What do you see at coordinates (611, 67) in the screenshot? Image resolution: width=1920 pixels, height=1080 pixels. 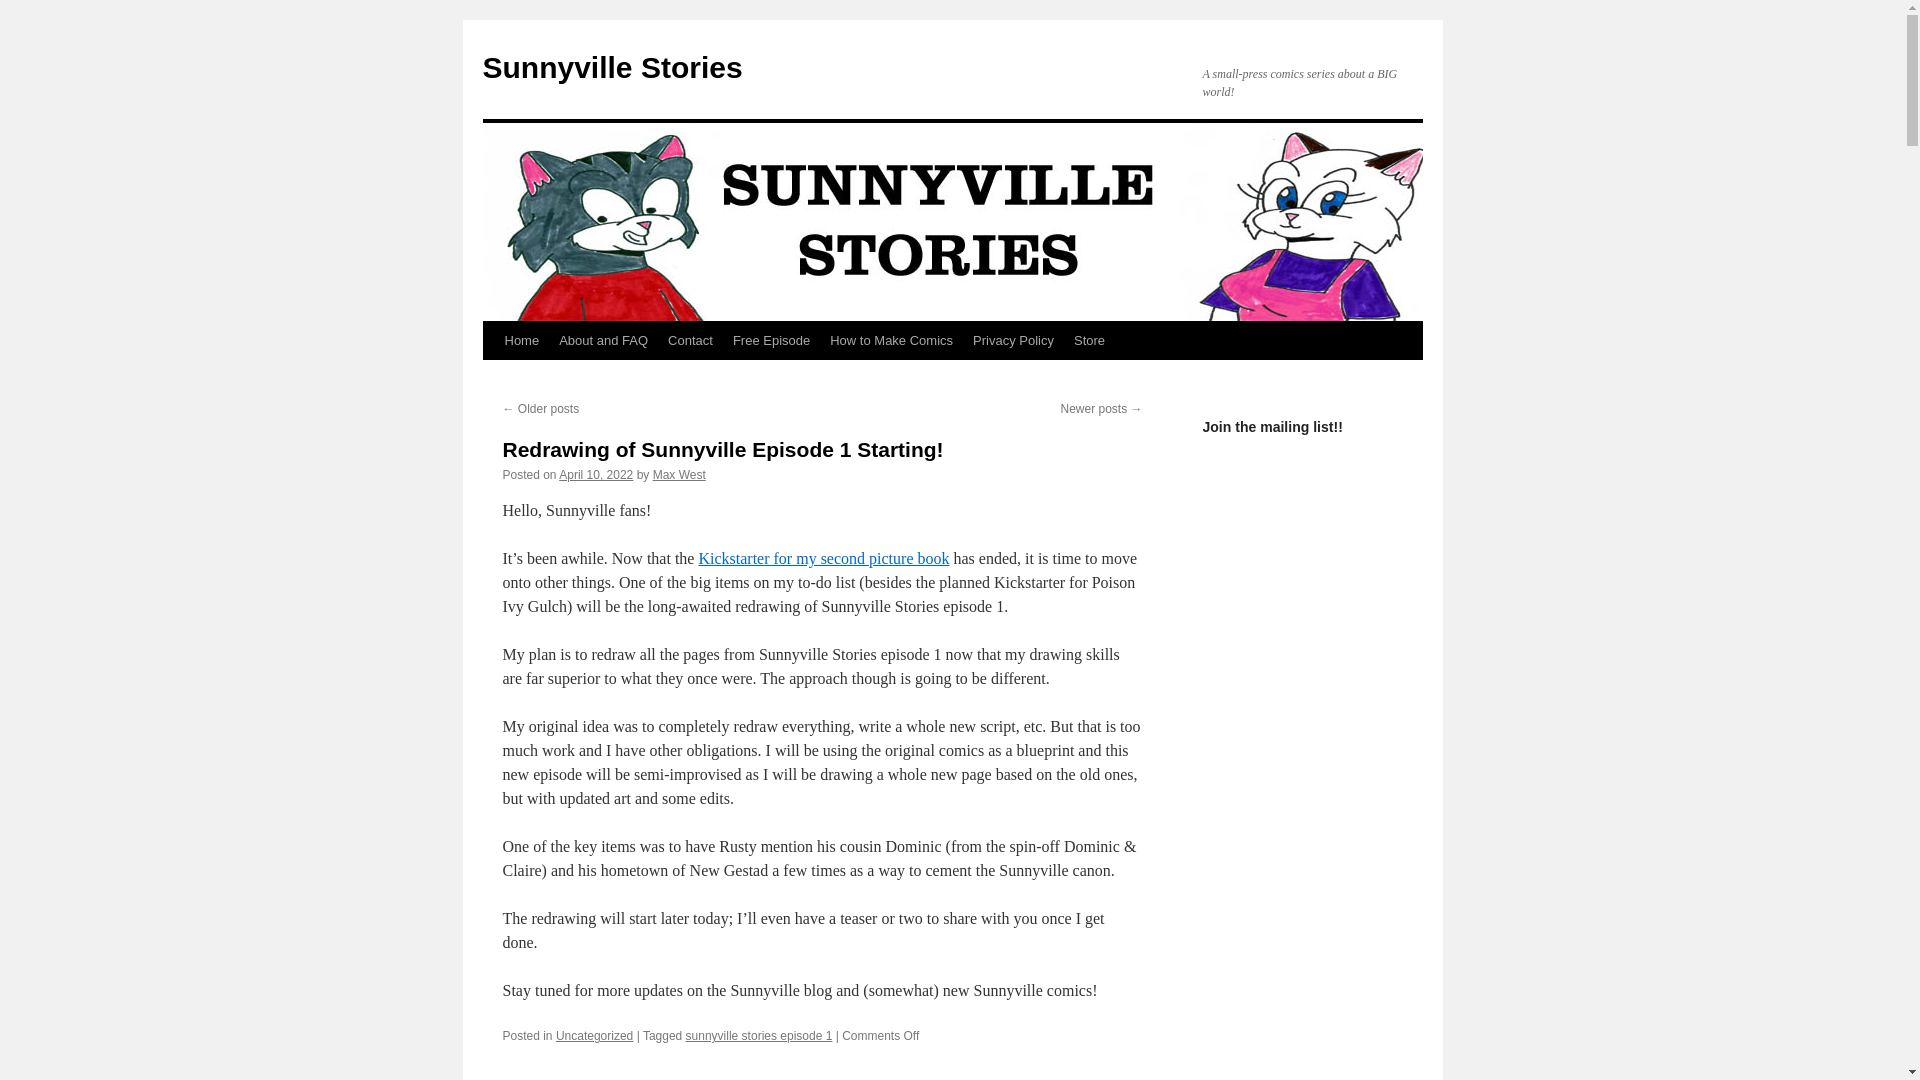 I see `Sunnyville Stories` at bounding box center [611, 67].